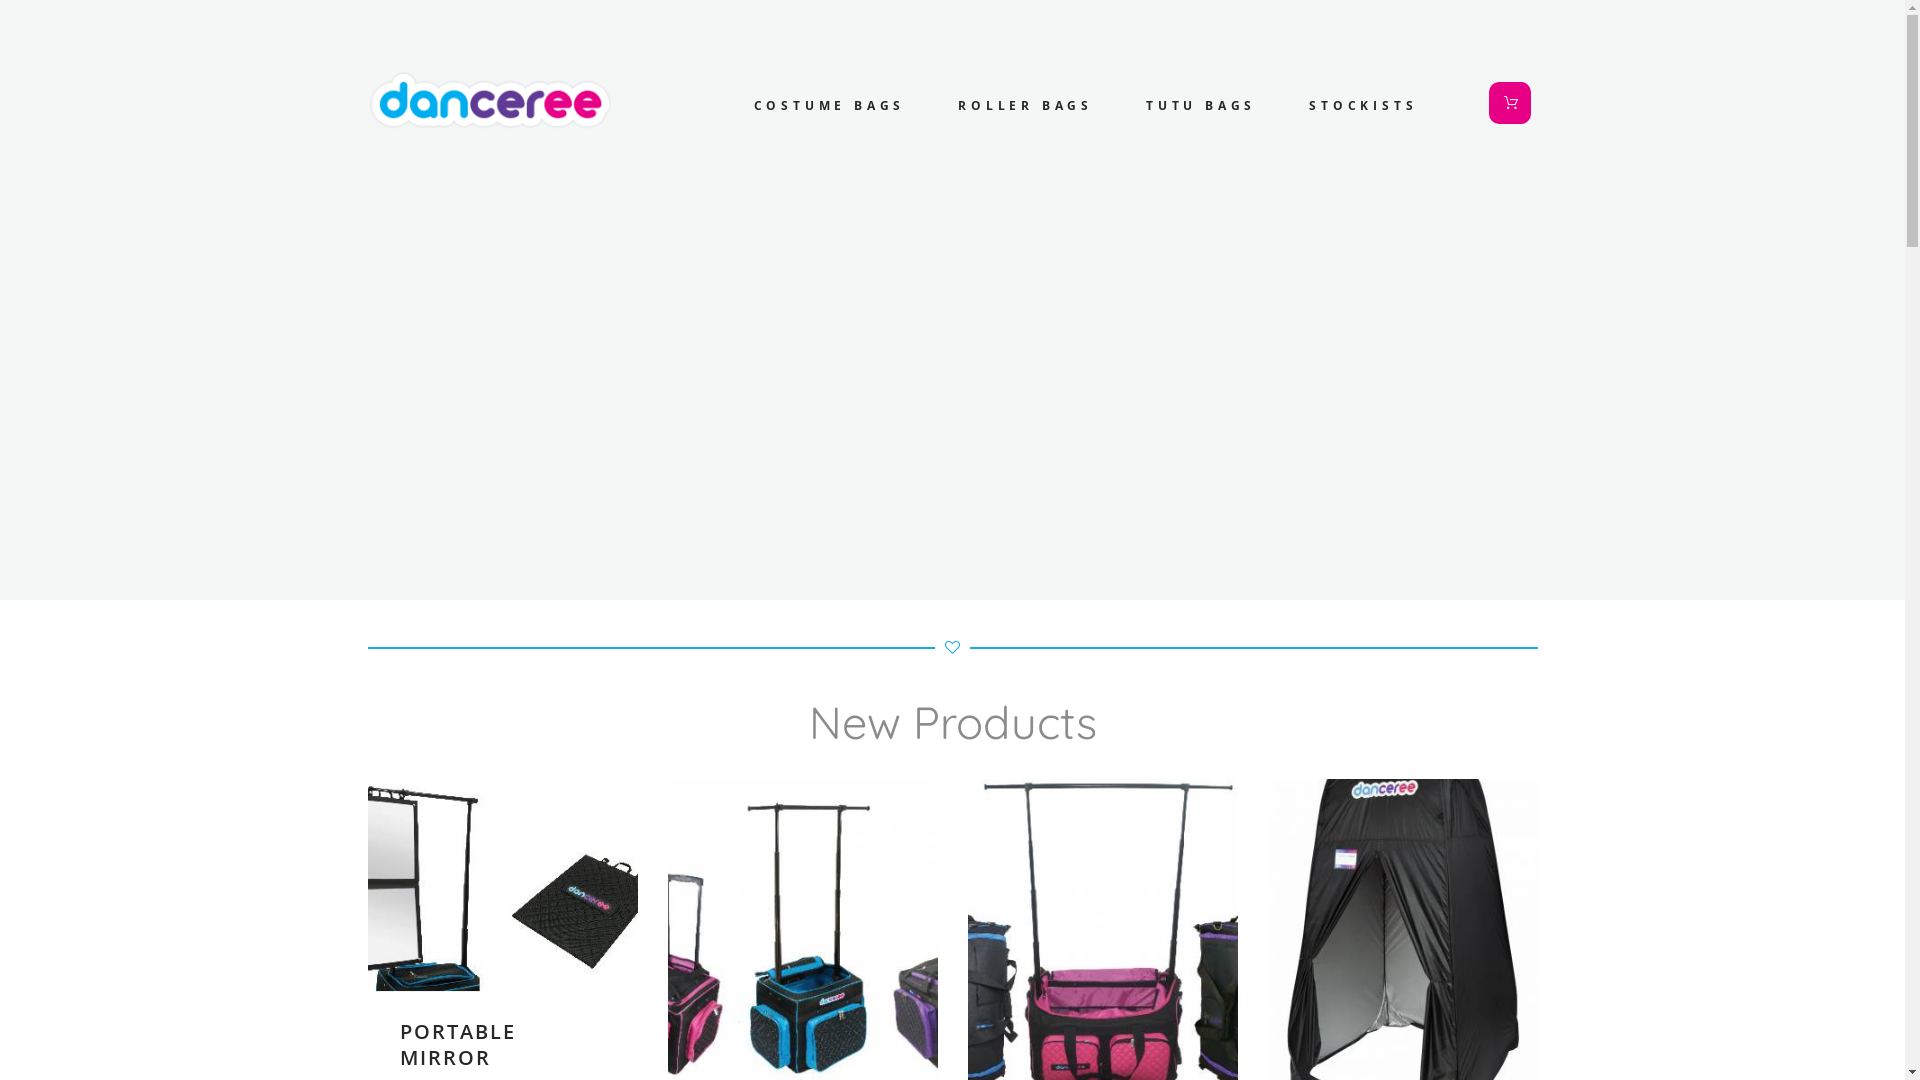 The image size is (1920, 1080). I want to click on TUTU BAGS, so click(1201, 106).